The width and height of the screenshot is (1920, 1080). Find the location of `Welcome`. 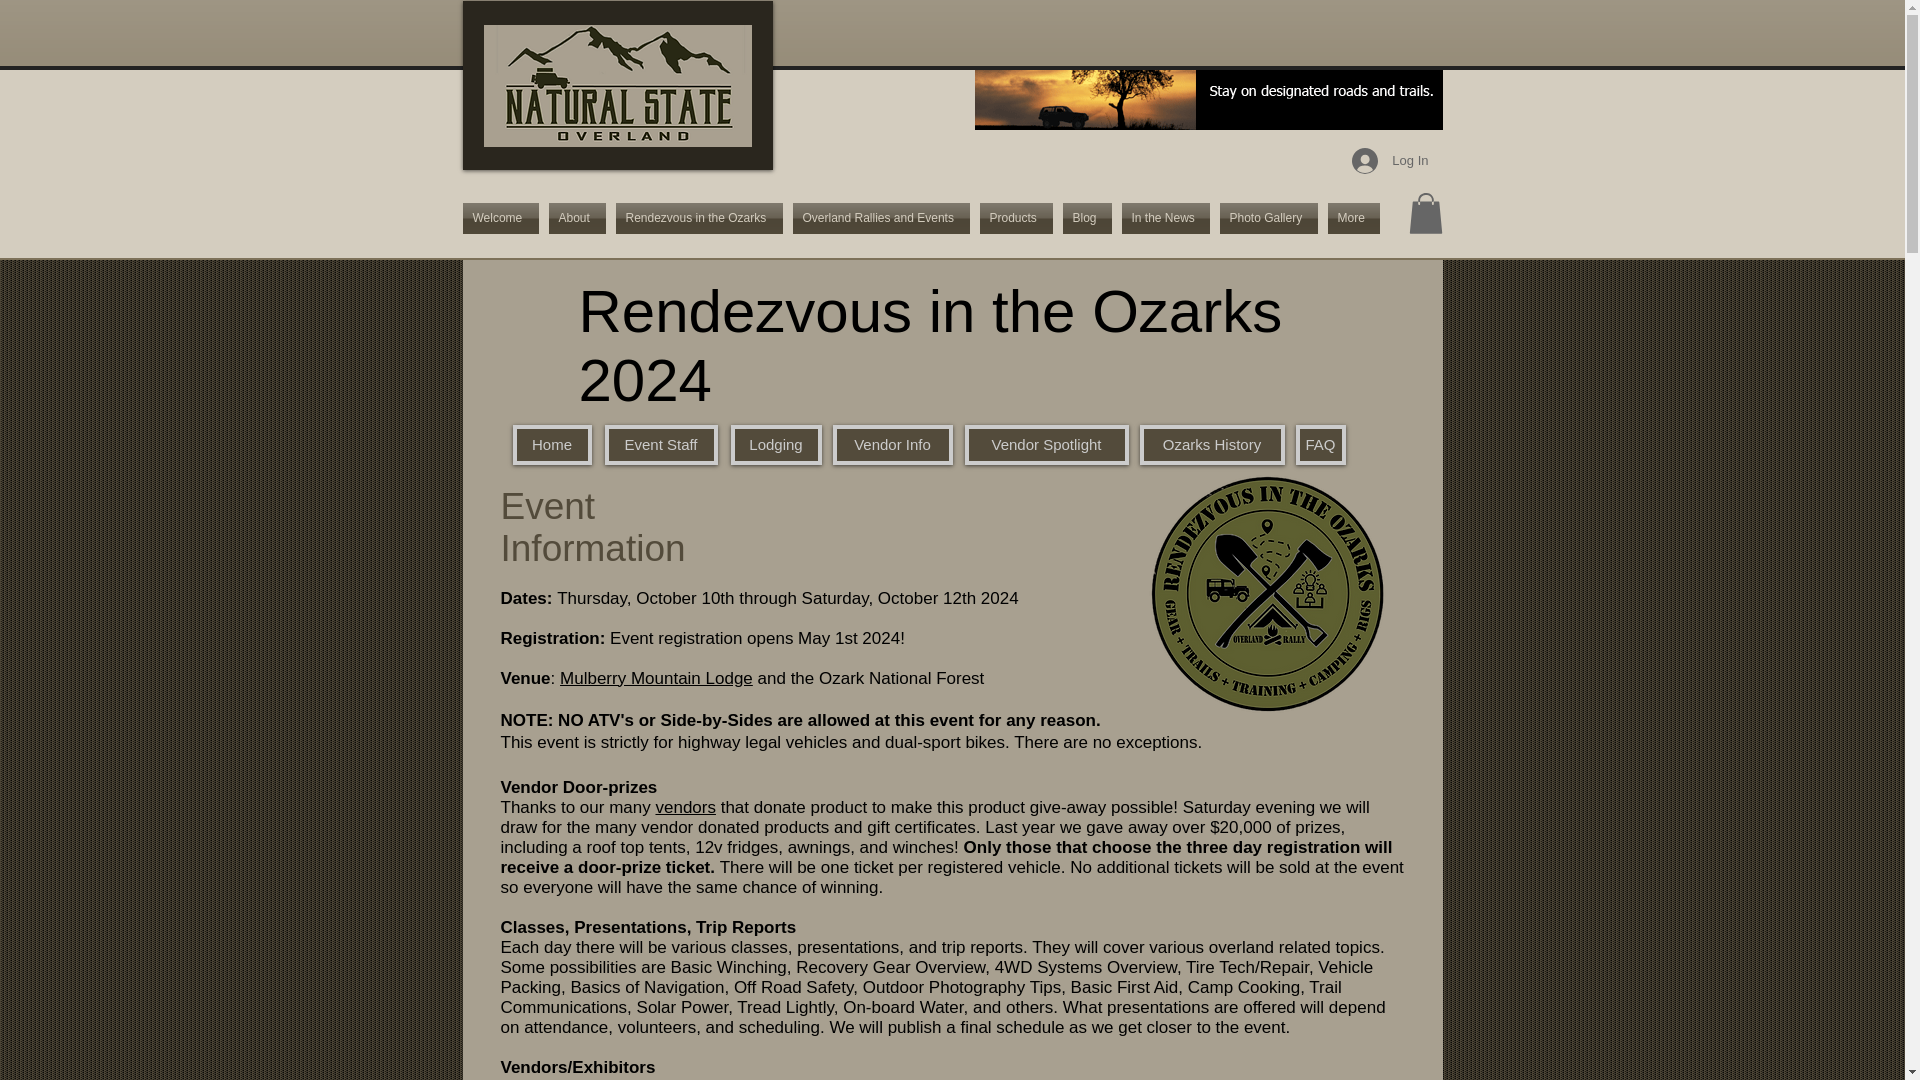

Welcome is located at coordinates (502, 218).